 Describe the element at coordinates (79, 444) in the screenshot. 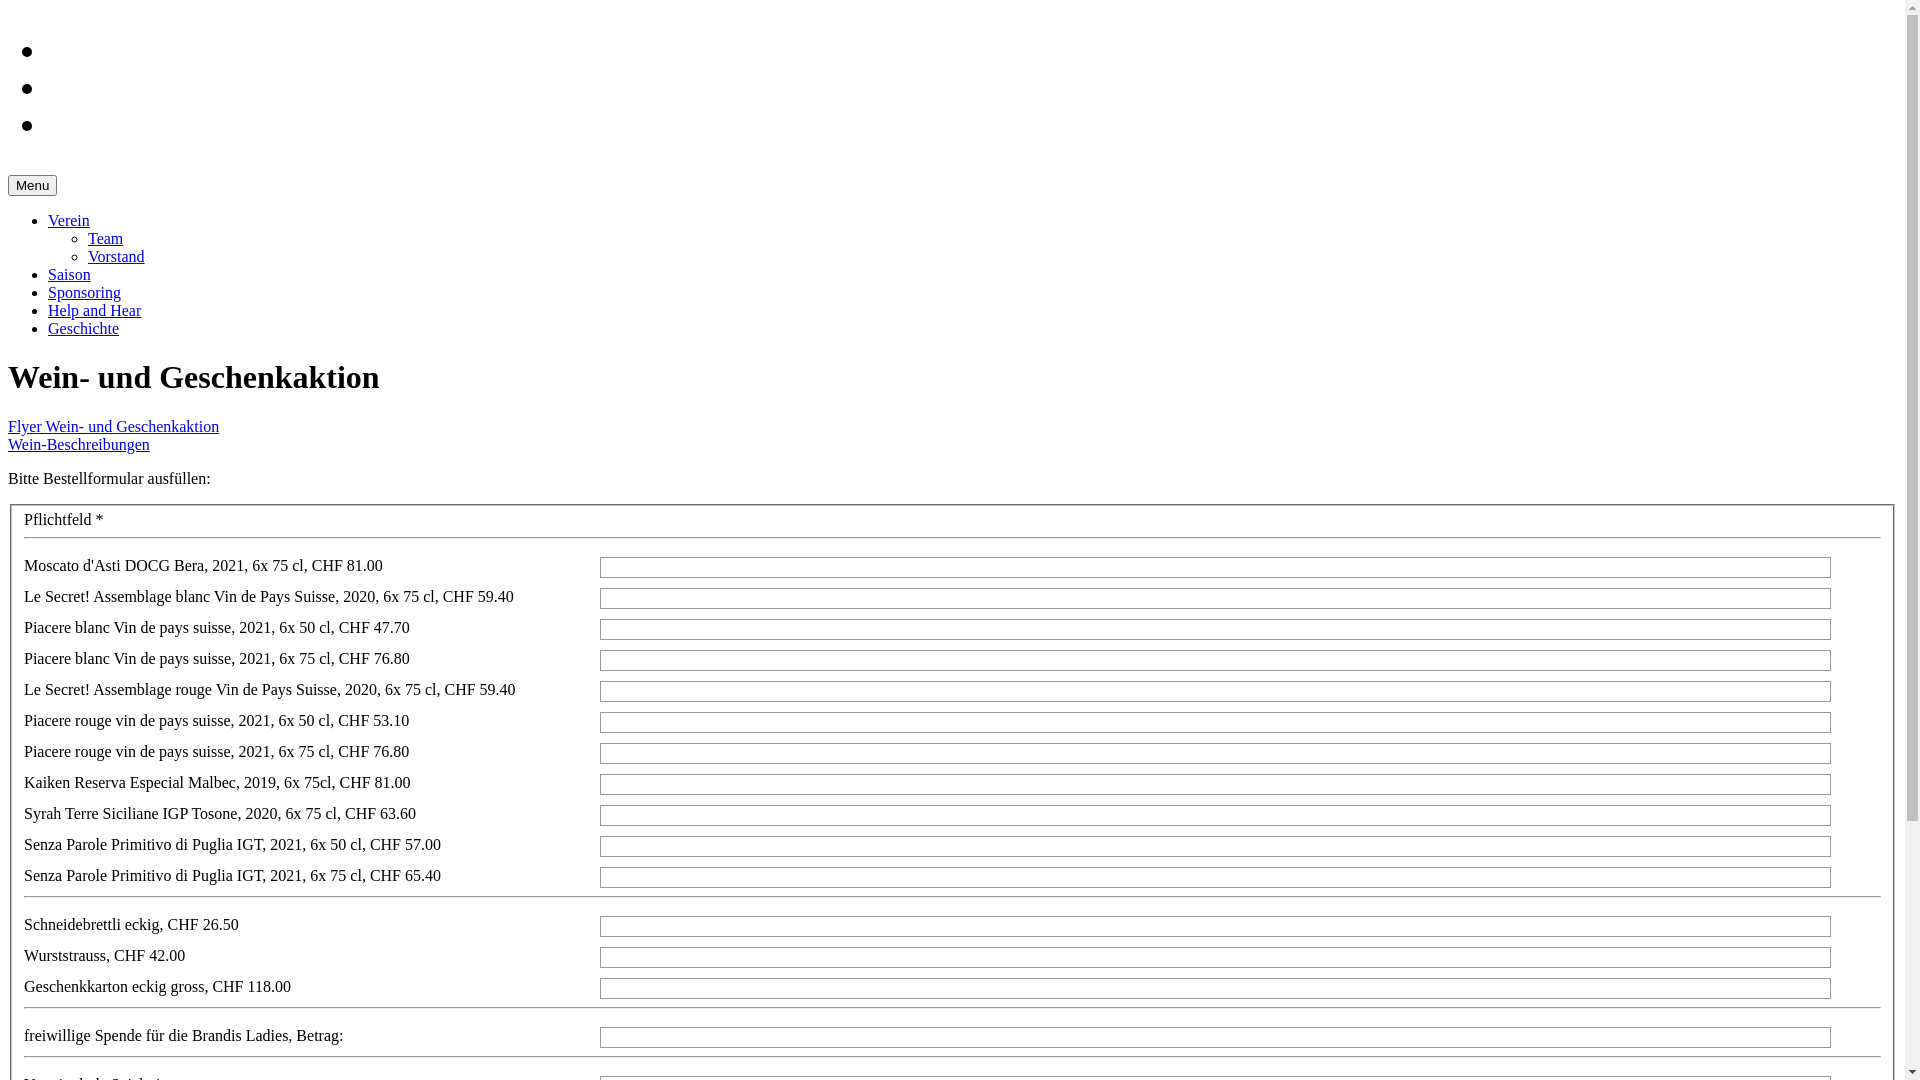

I see `Wein-Beschreibungen` at that location.